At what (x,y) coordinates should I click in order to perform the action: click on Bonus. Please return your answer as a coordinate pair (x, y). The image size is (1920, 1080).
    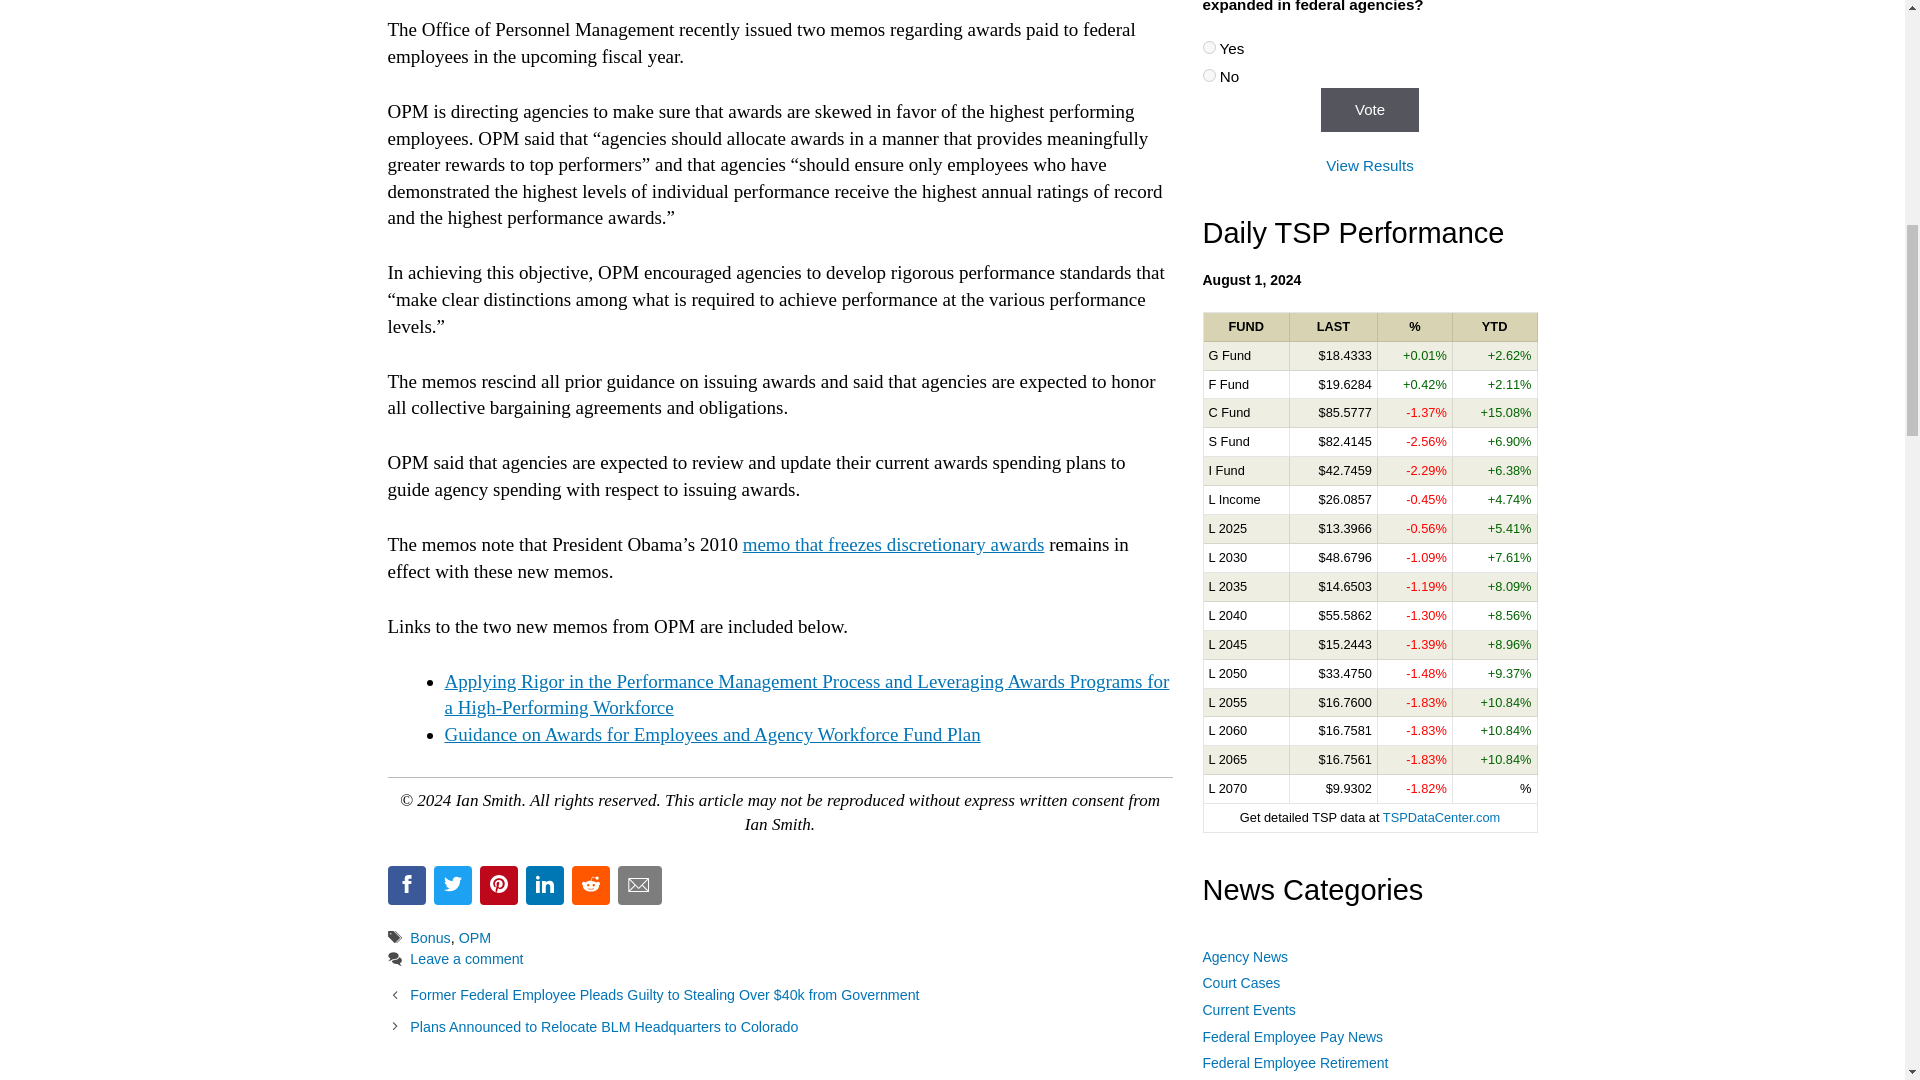
    Looking at the image, I should click on (430, 938).